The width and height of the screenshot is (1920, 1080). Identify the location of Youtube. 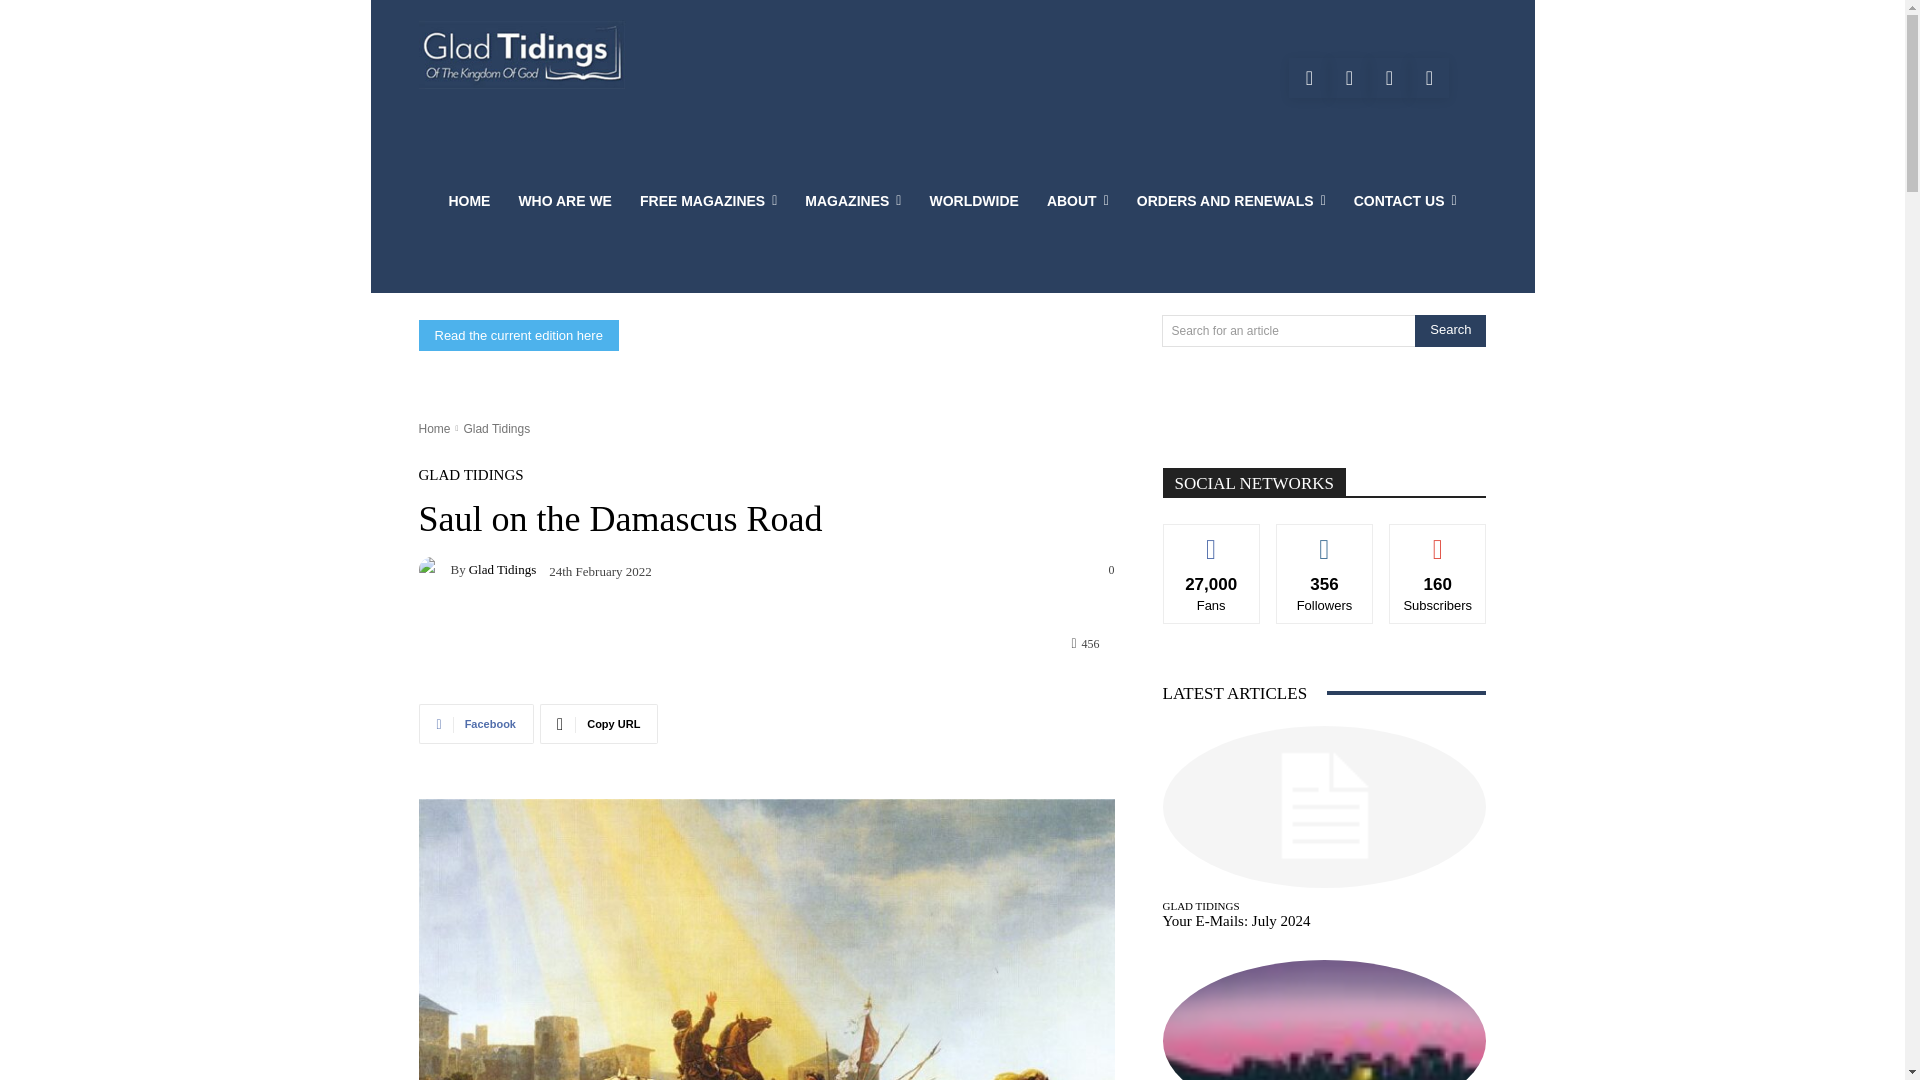
(1348, 78).